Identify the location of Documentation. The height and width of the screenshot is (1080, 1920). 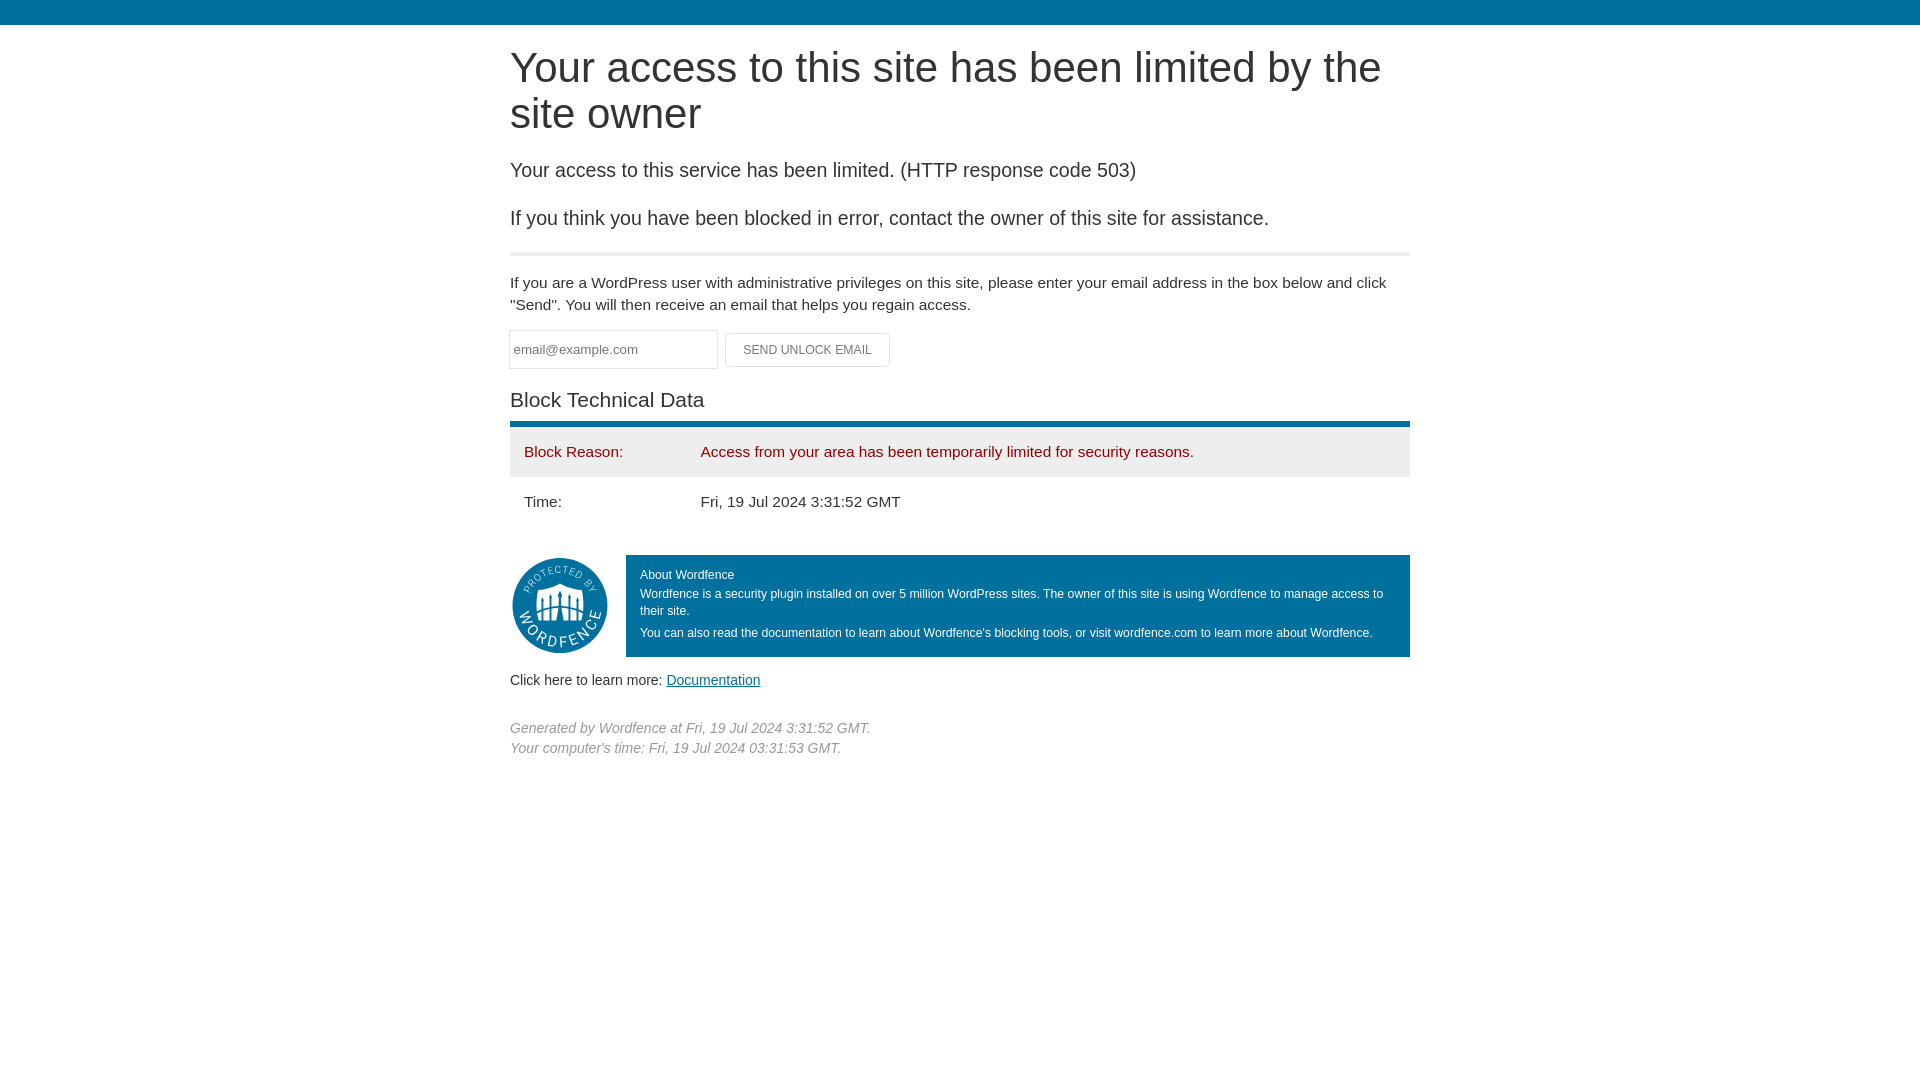
(713, 679).